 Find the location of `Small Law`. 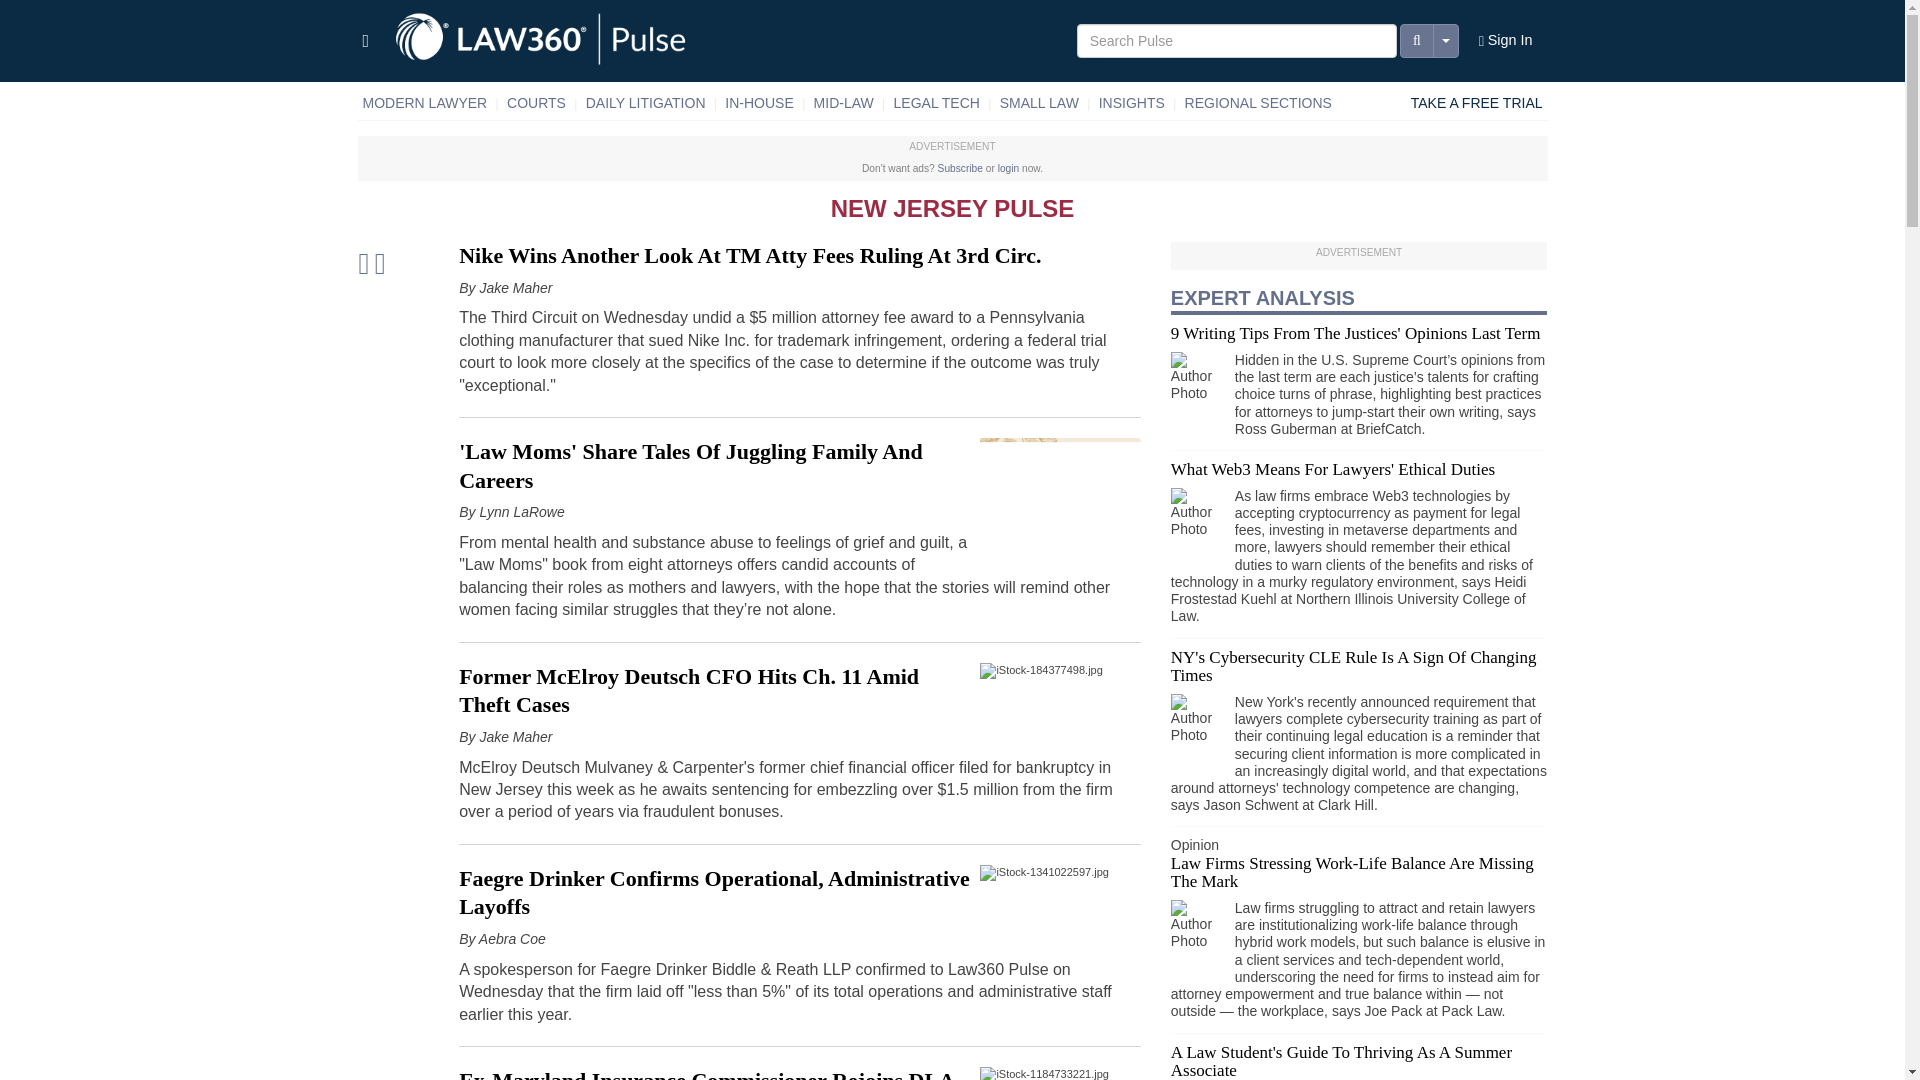

Small Law is located at coordinates (1039, 103).